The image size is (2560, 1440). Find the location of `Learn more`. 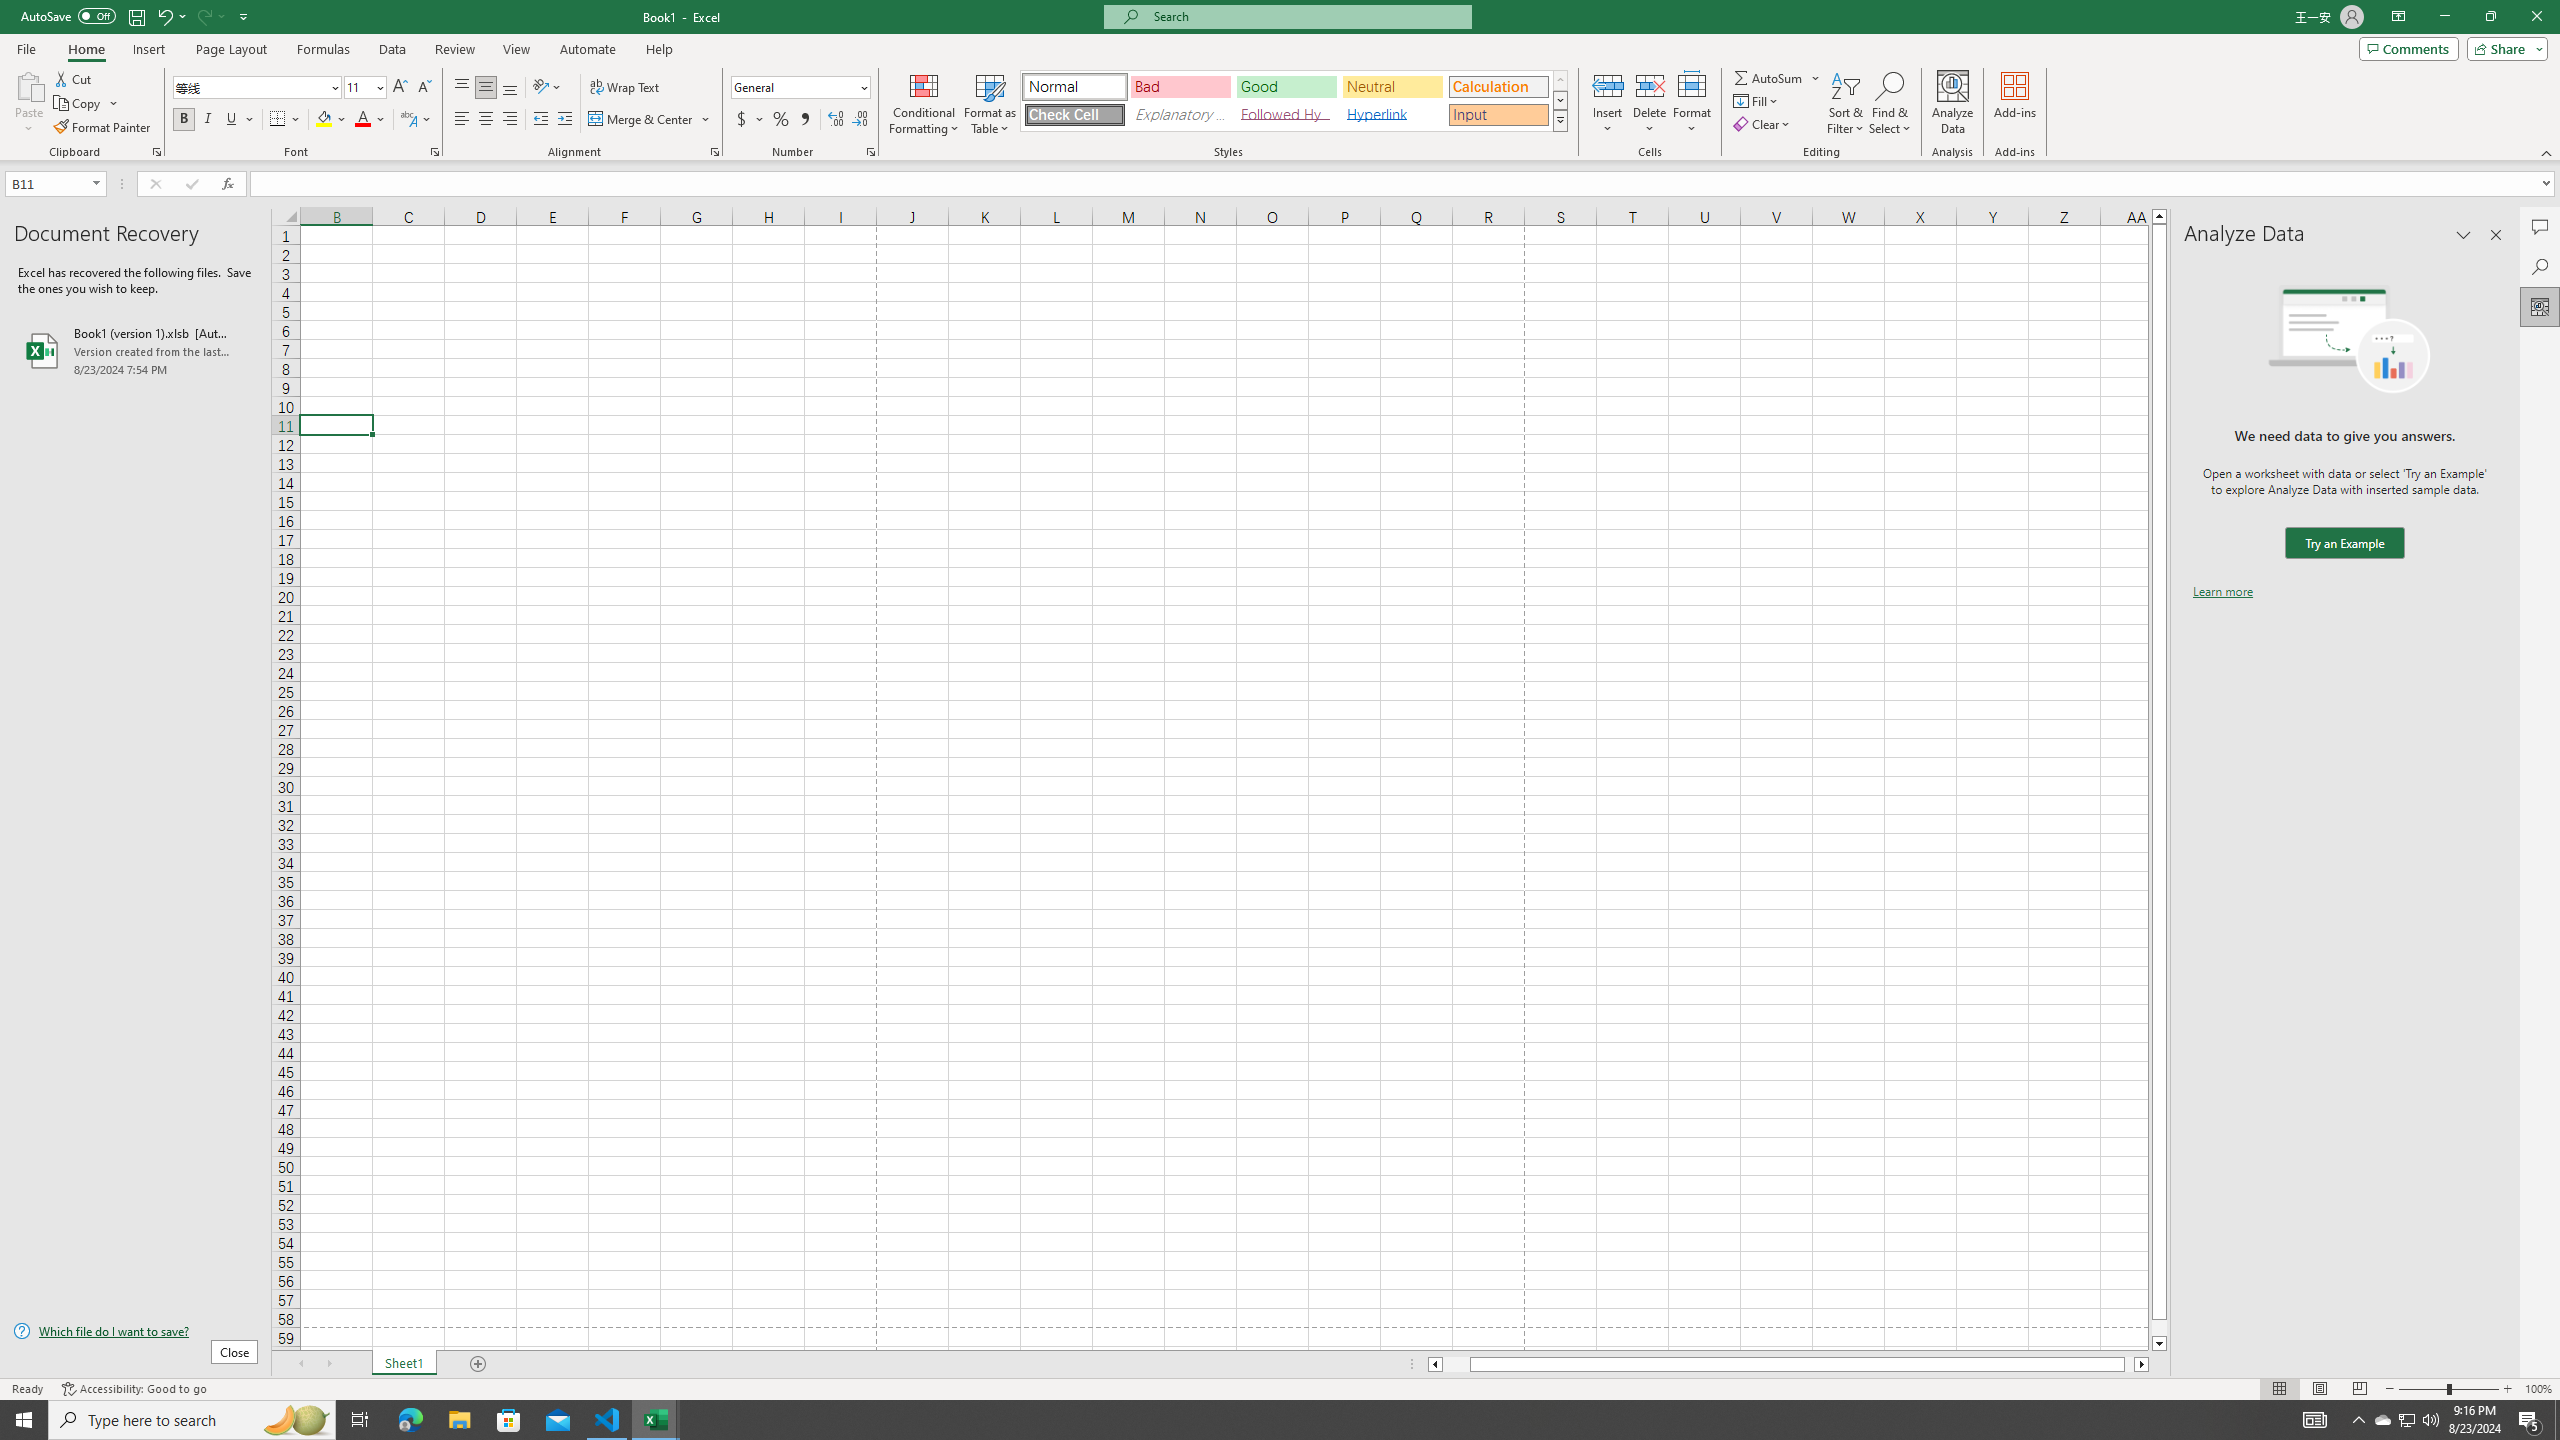

Learn more is located at coordinates (2222, 592).